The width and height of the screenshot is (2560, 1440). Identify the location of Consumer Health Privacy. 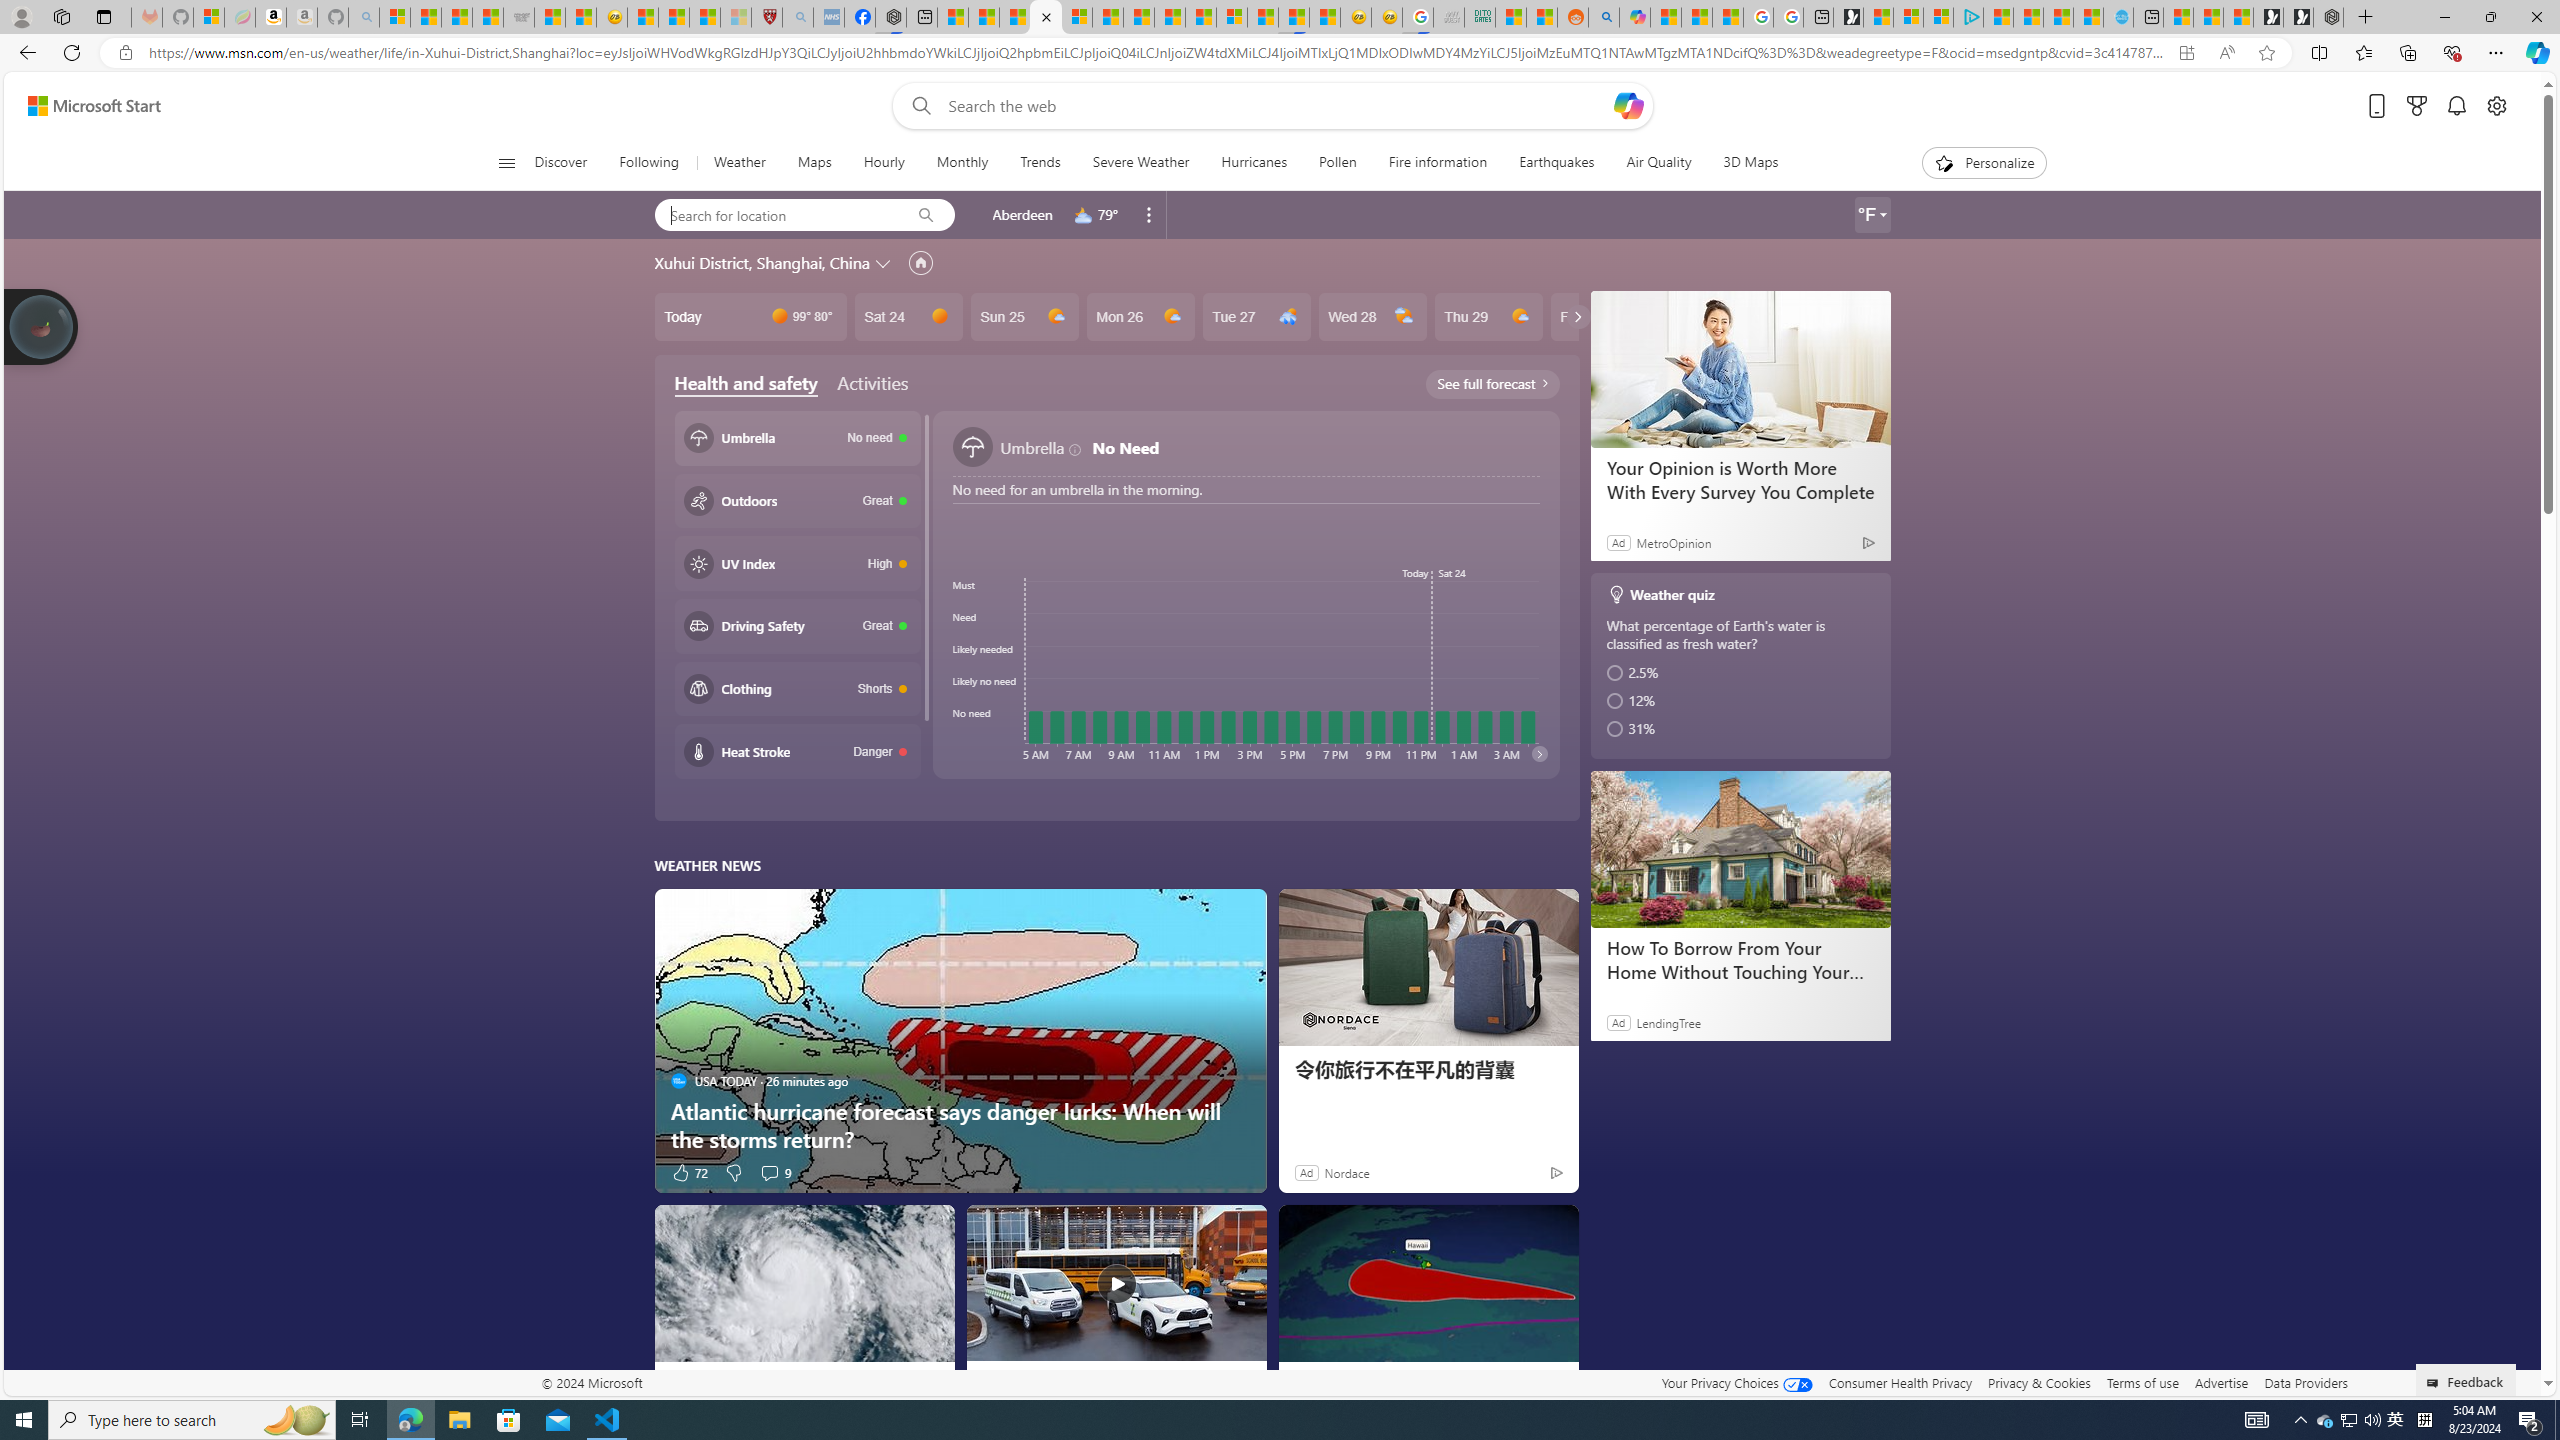
(1900, 1382).